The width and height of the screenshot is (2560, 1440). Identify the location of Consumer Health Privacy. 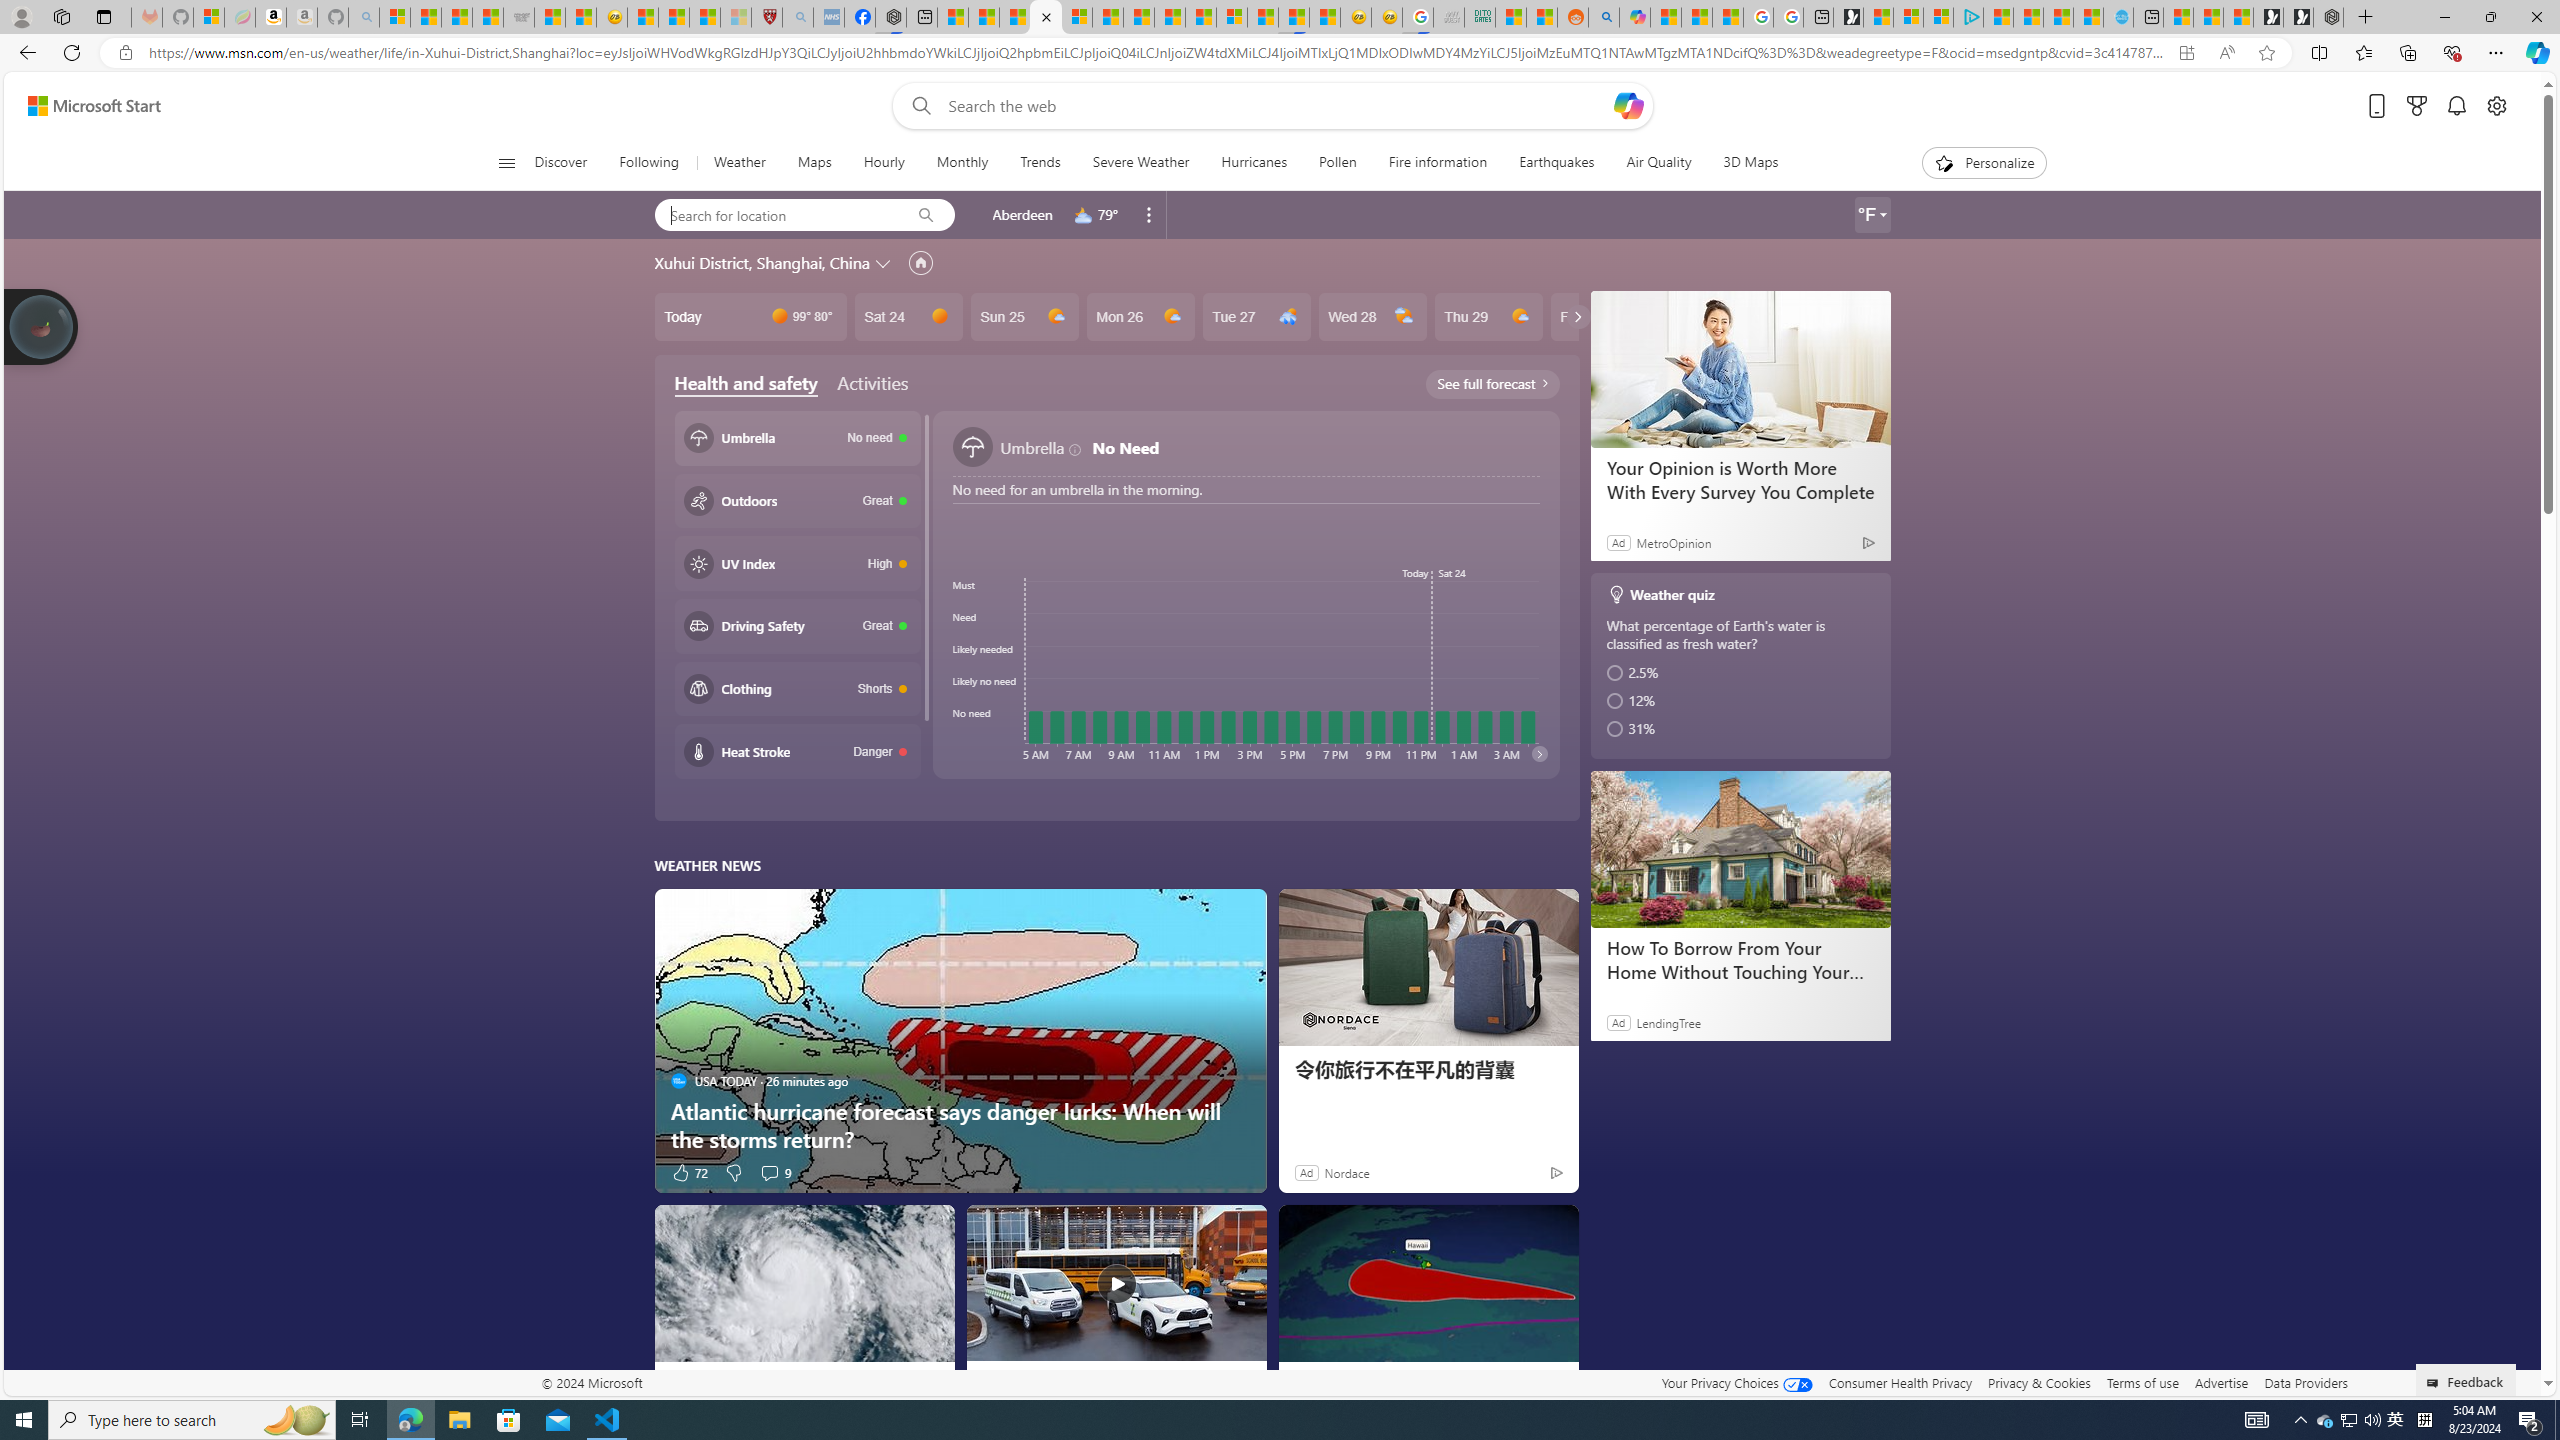
(1900, 1382).